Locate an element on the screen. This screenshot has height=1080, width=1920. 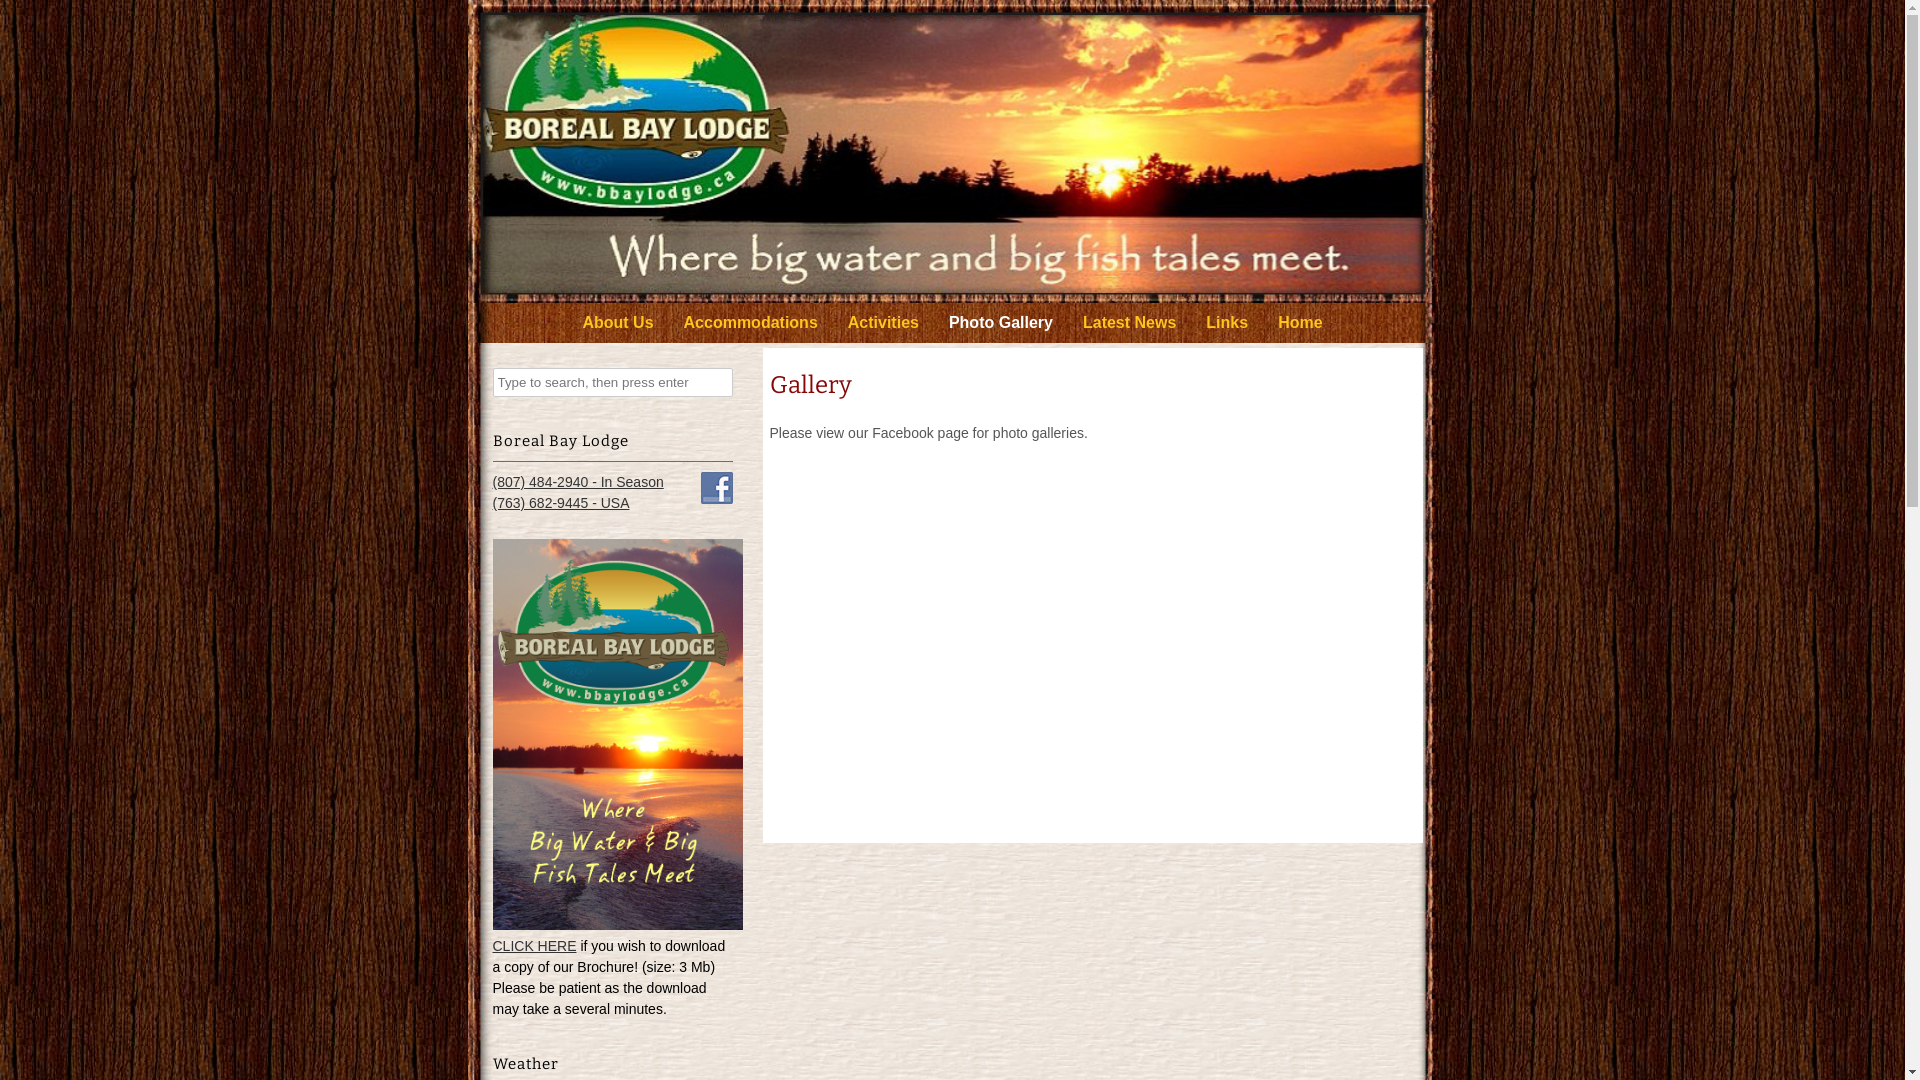
About Us is located at coordinates (618, 323).